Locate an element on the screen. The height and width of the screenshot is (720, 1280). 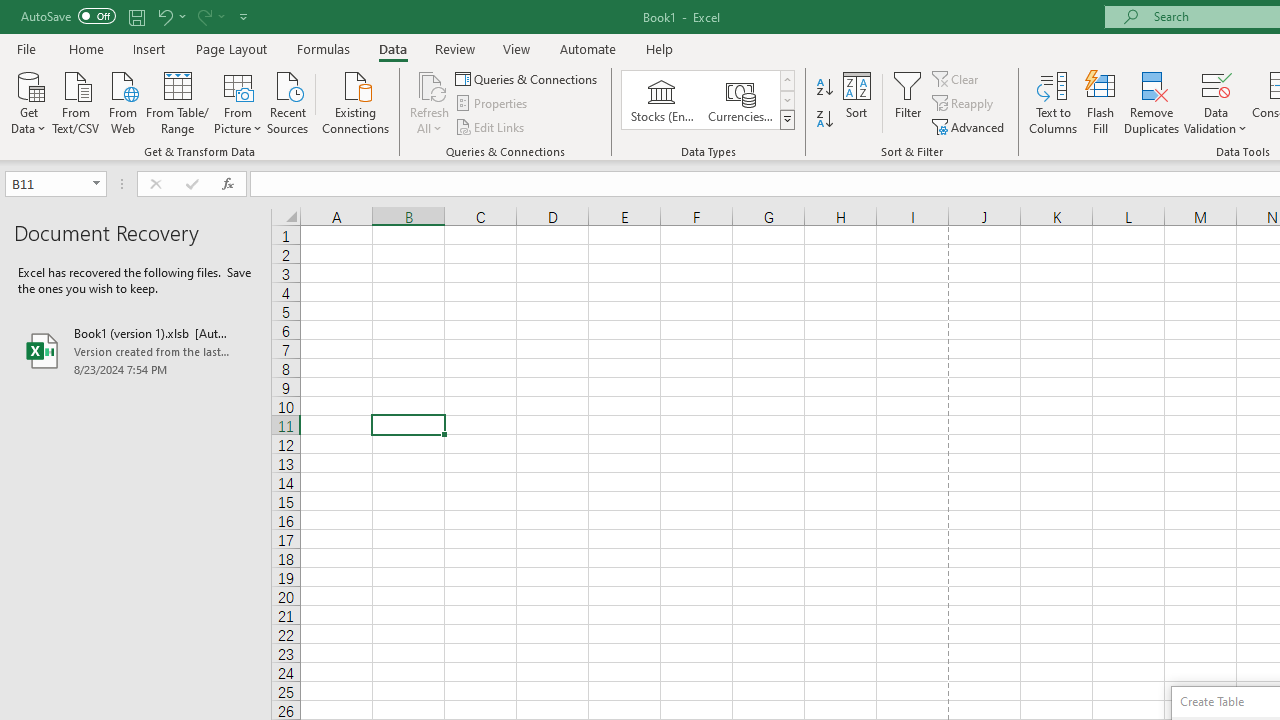
From Text/CSV is located at coordinates (76, 101).